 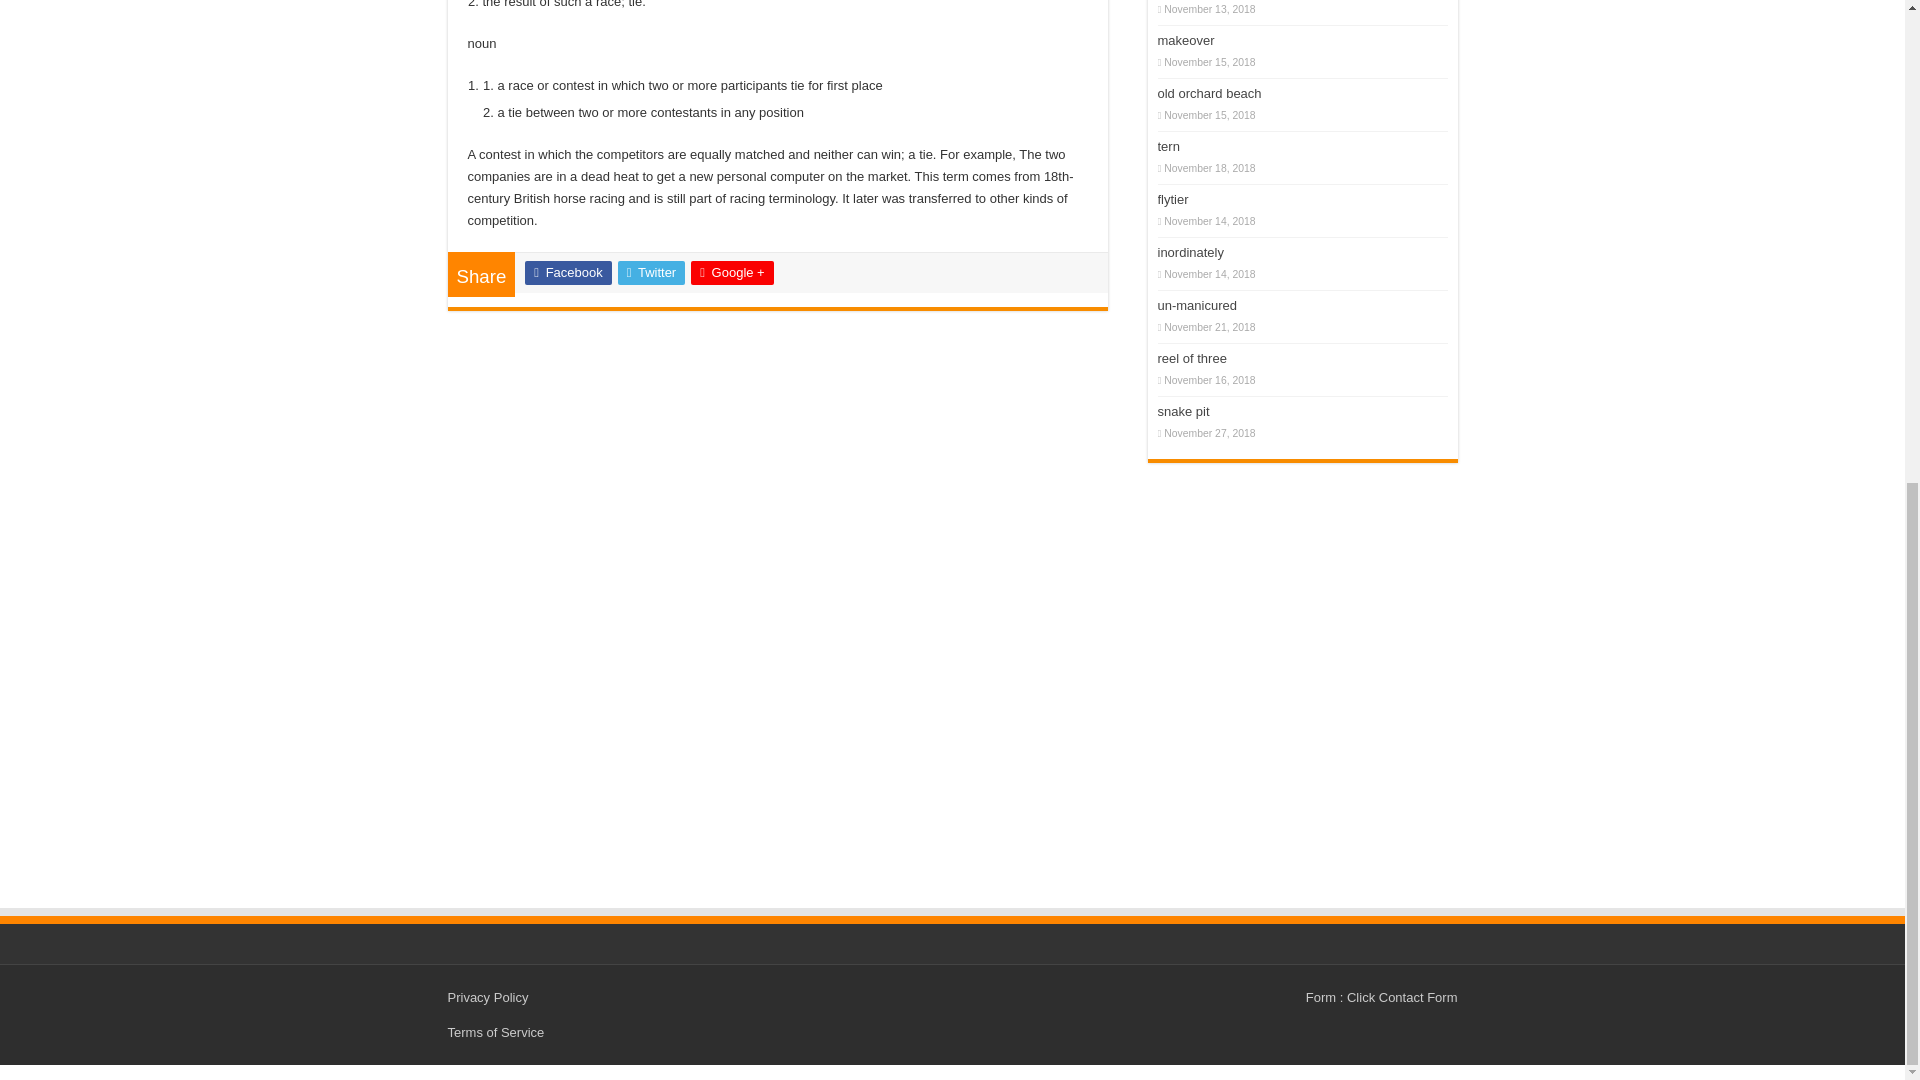 What do you see at coordinates (1874, 290) in the screenshot?
I see `Scroll To Top` at bounding box center [1874, 290].